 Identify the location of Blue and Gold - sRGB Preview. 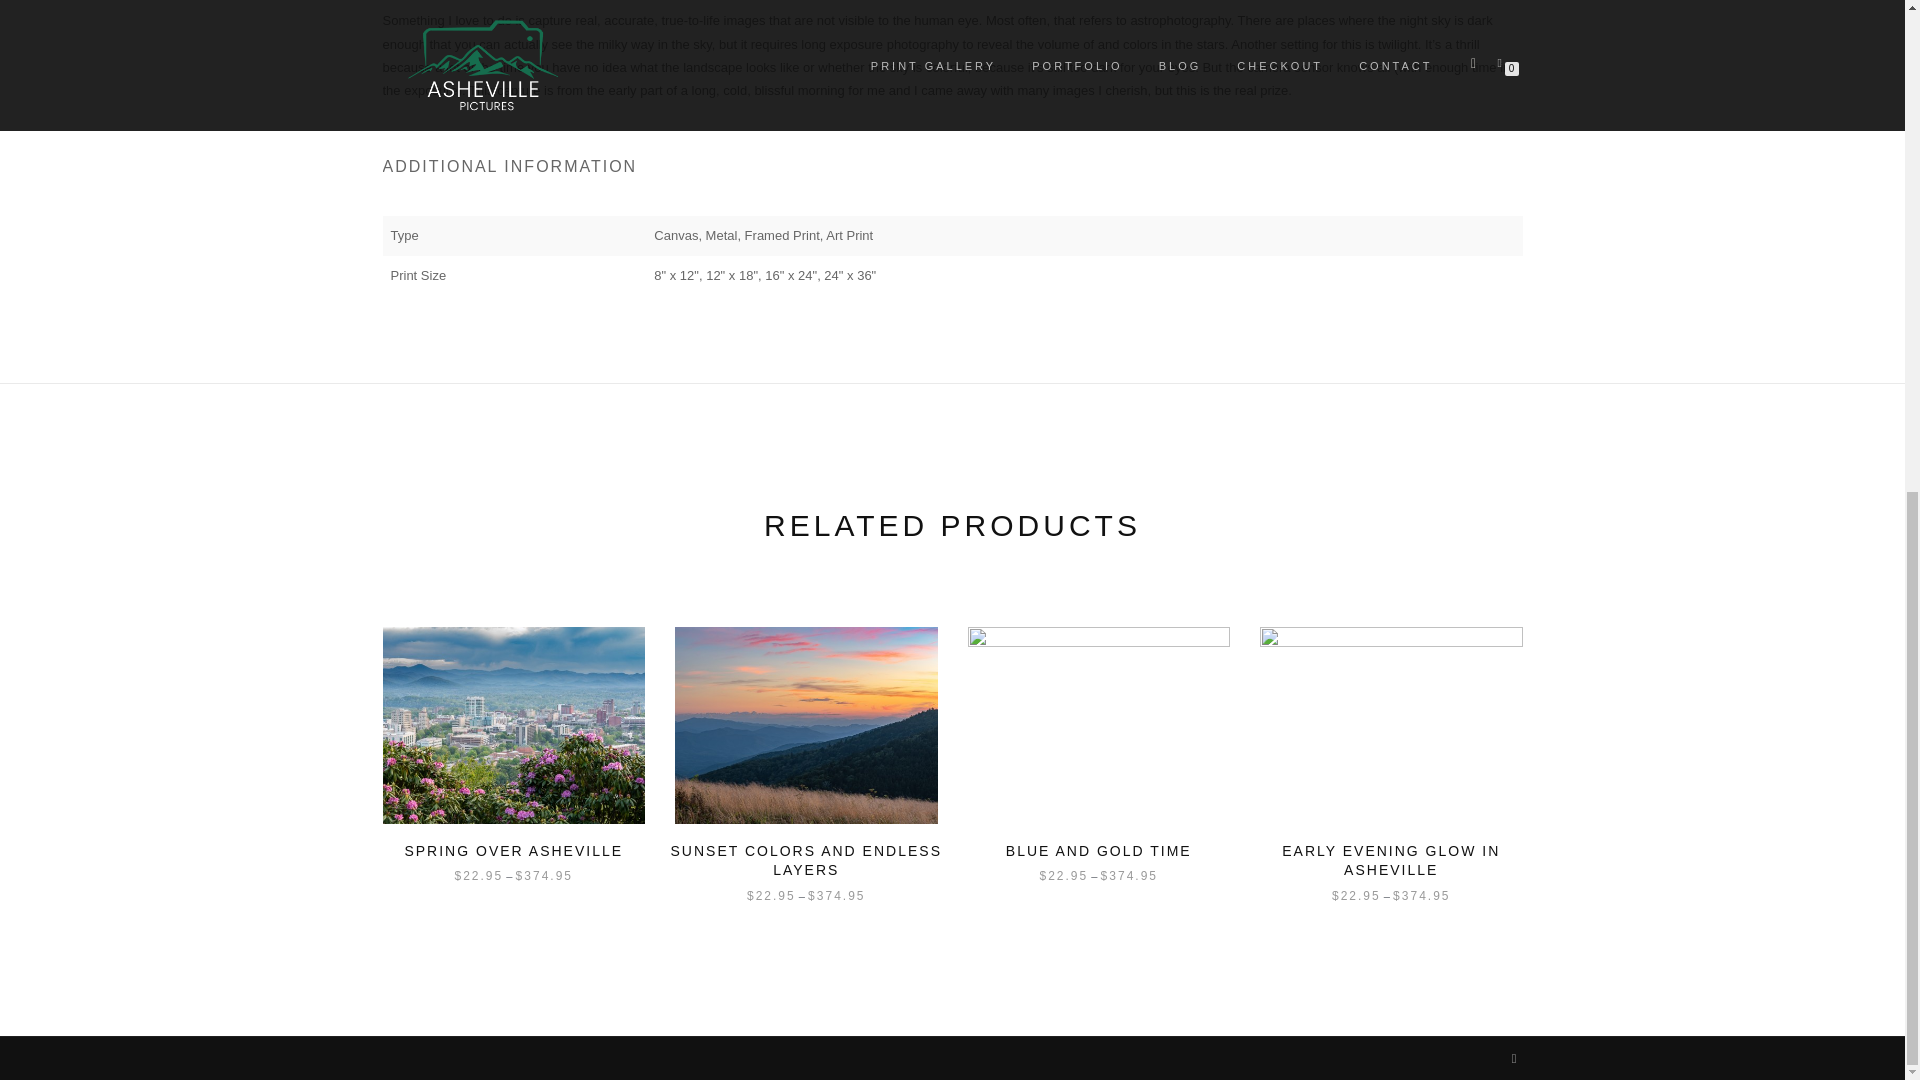
(1098, 726).